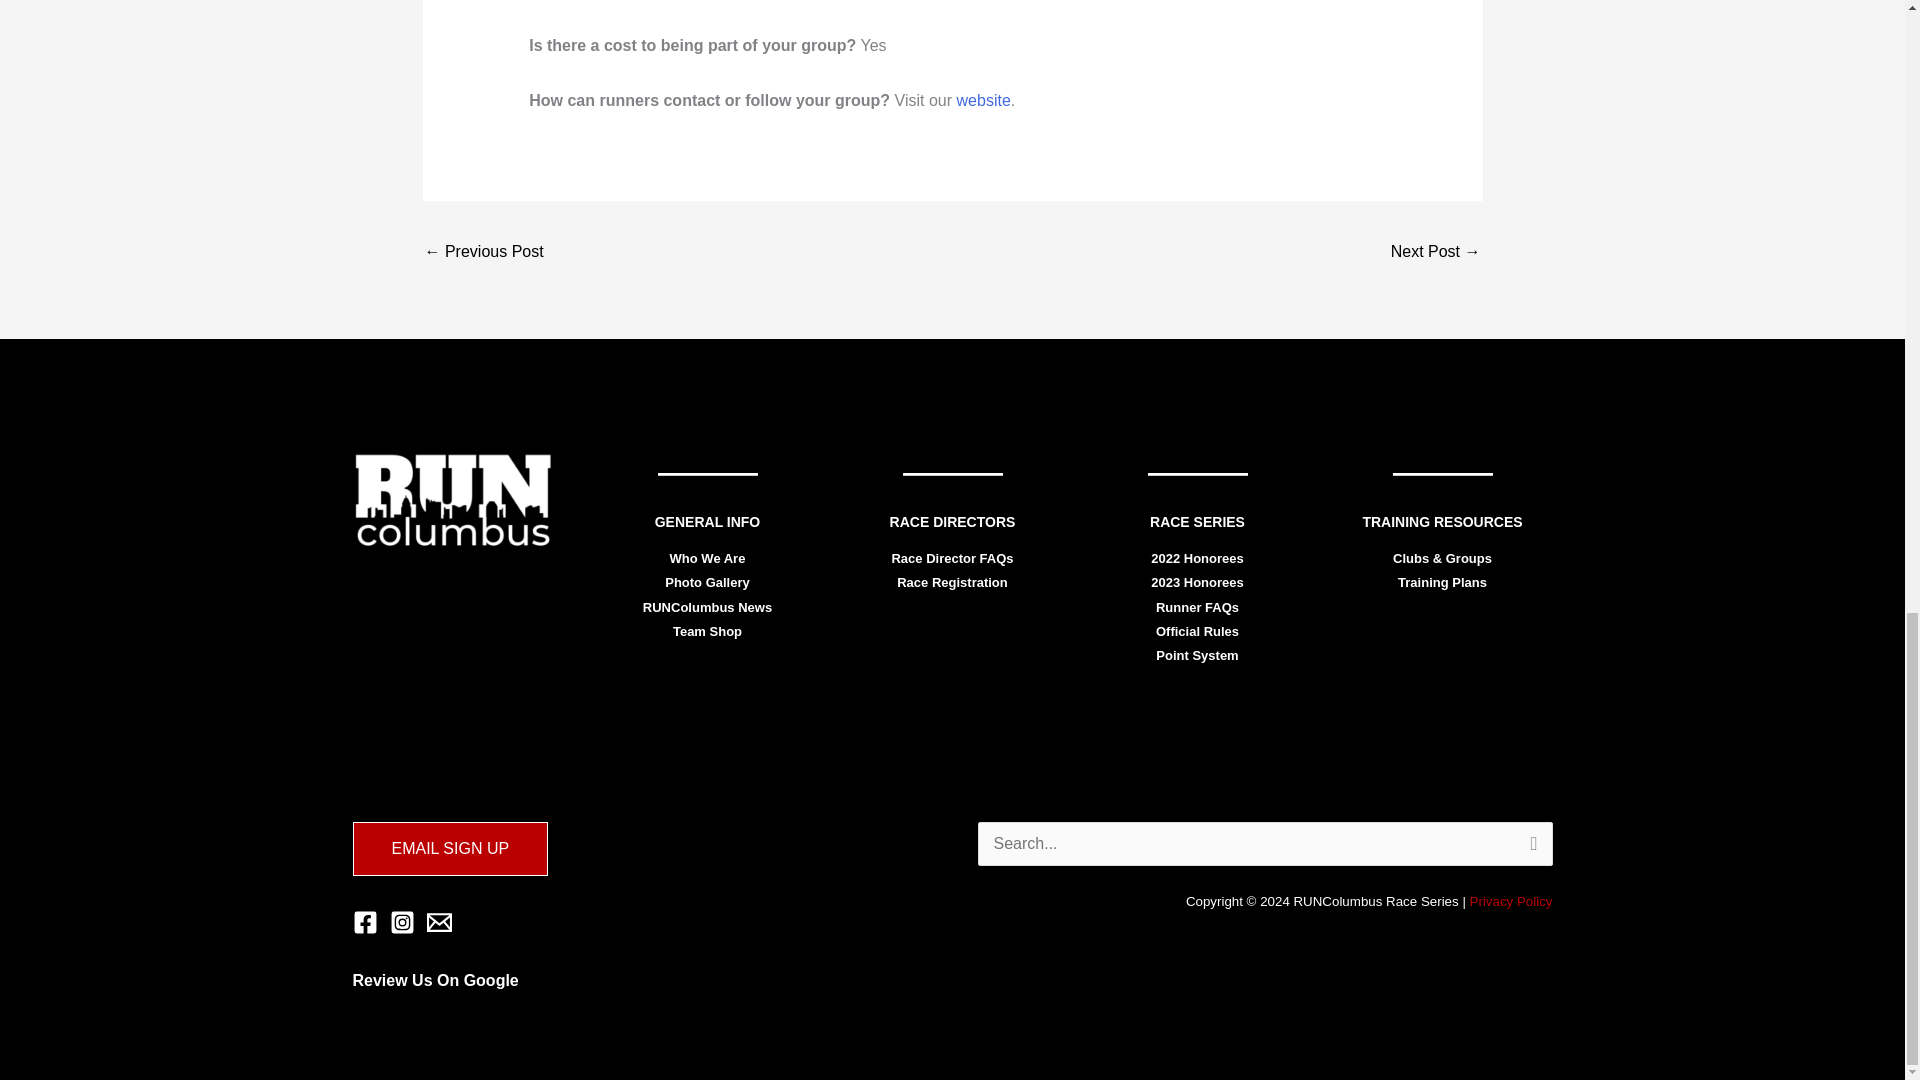  I want to click on Photo Gallery, so click(707, 582).